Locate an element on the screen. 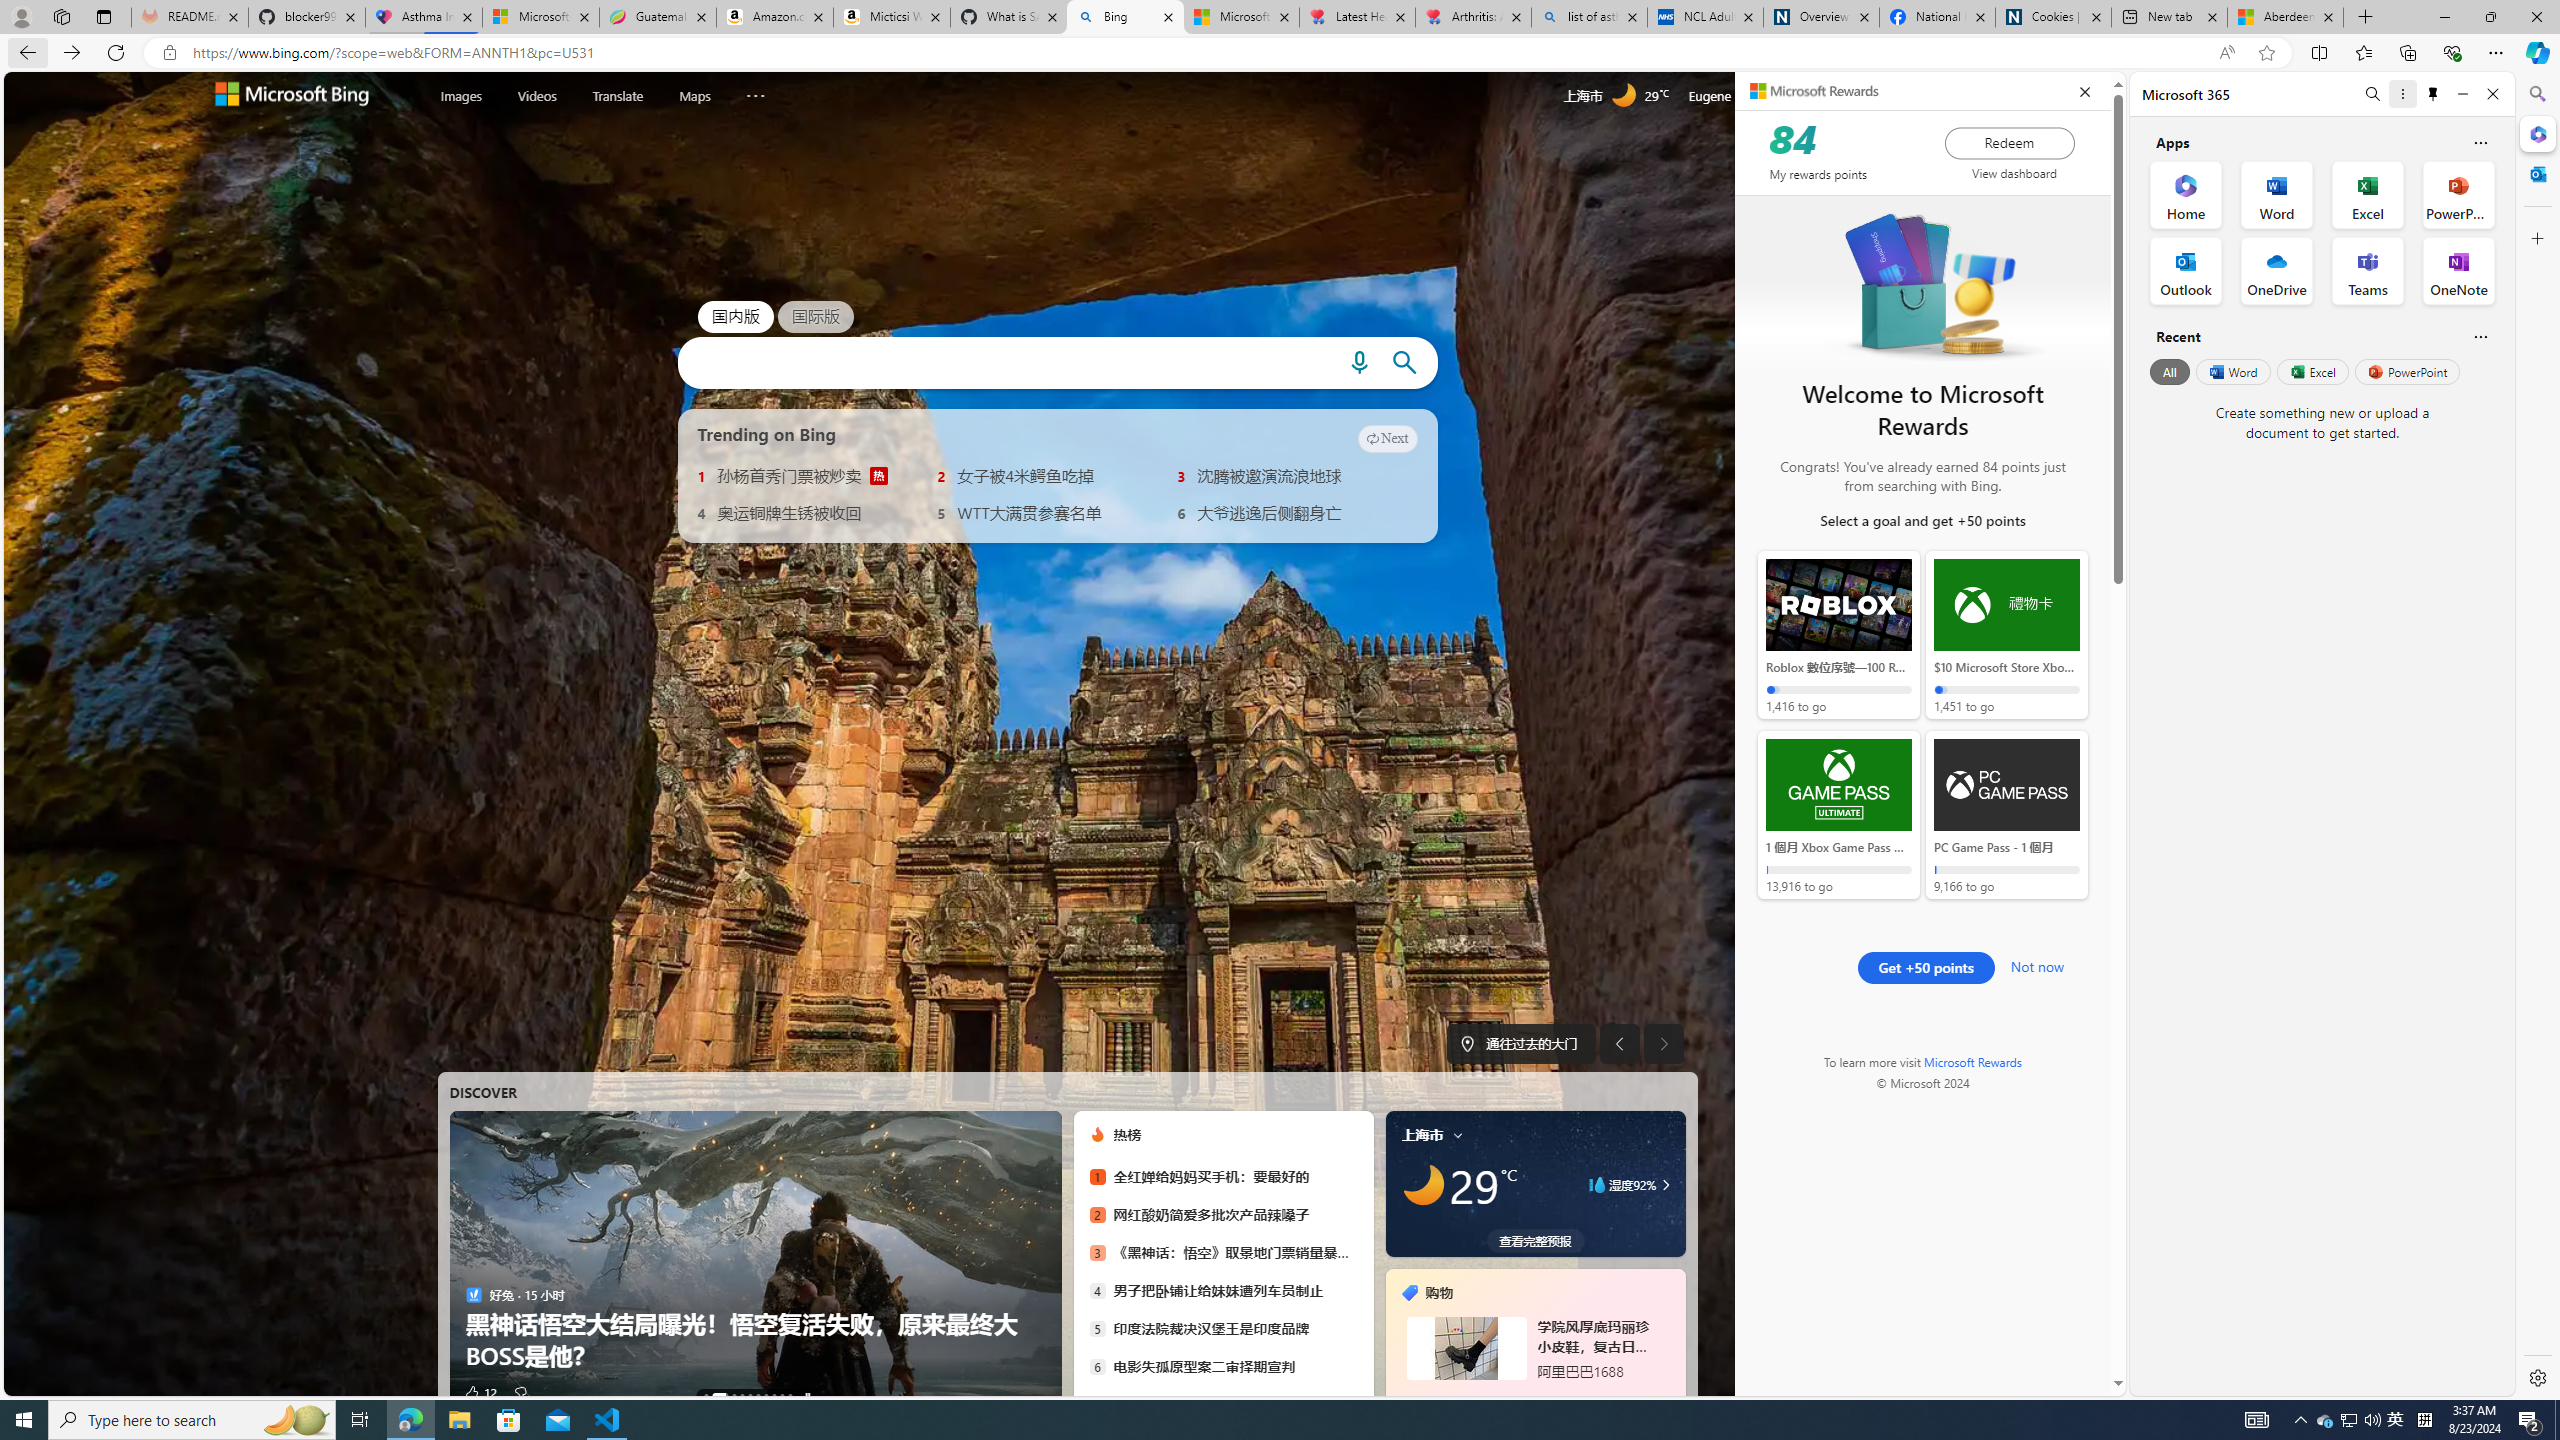 This screenshot has height=1440, width=2560. Home Office App is located at coordinates (2186, 194).